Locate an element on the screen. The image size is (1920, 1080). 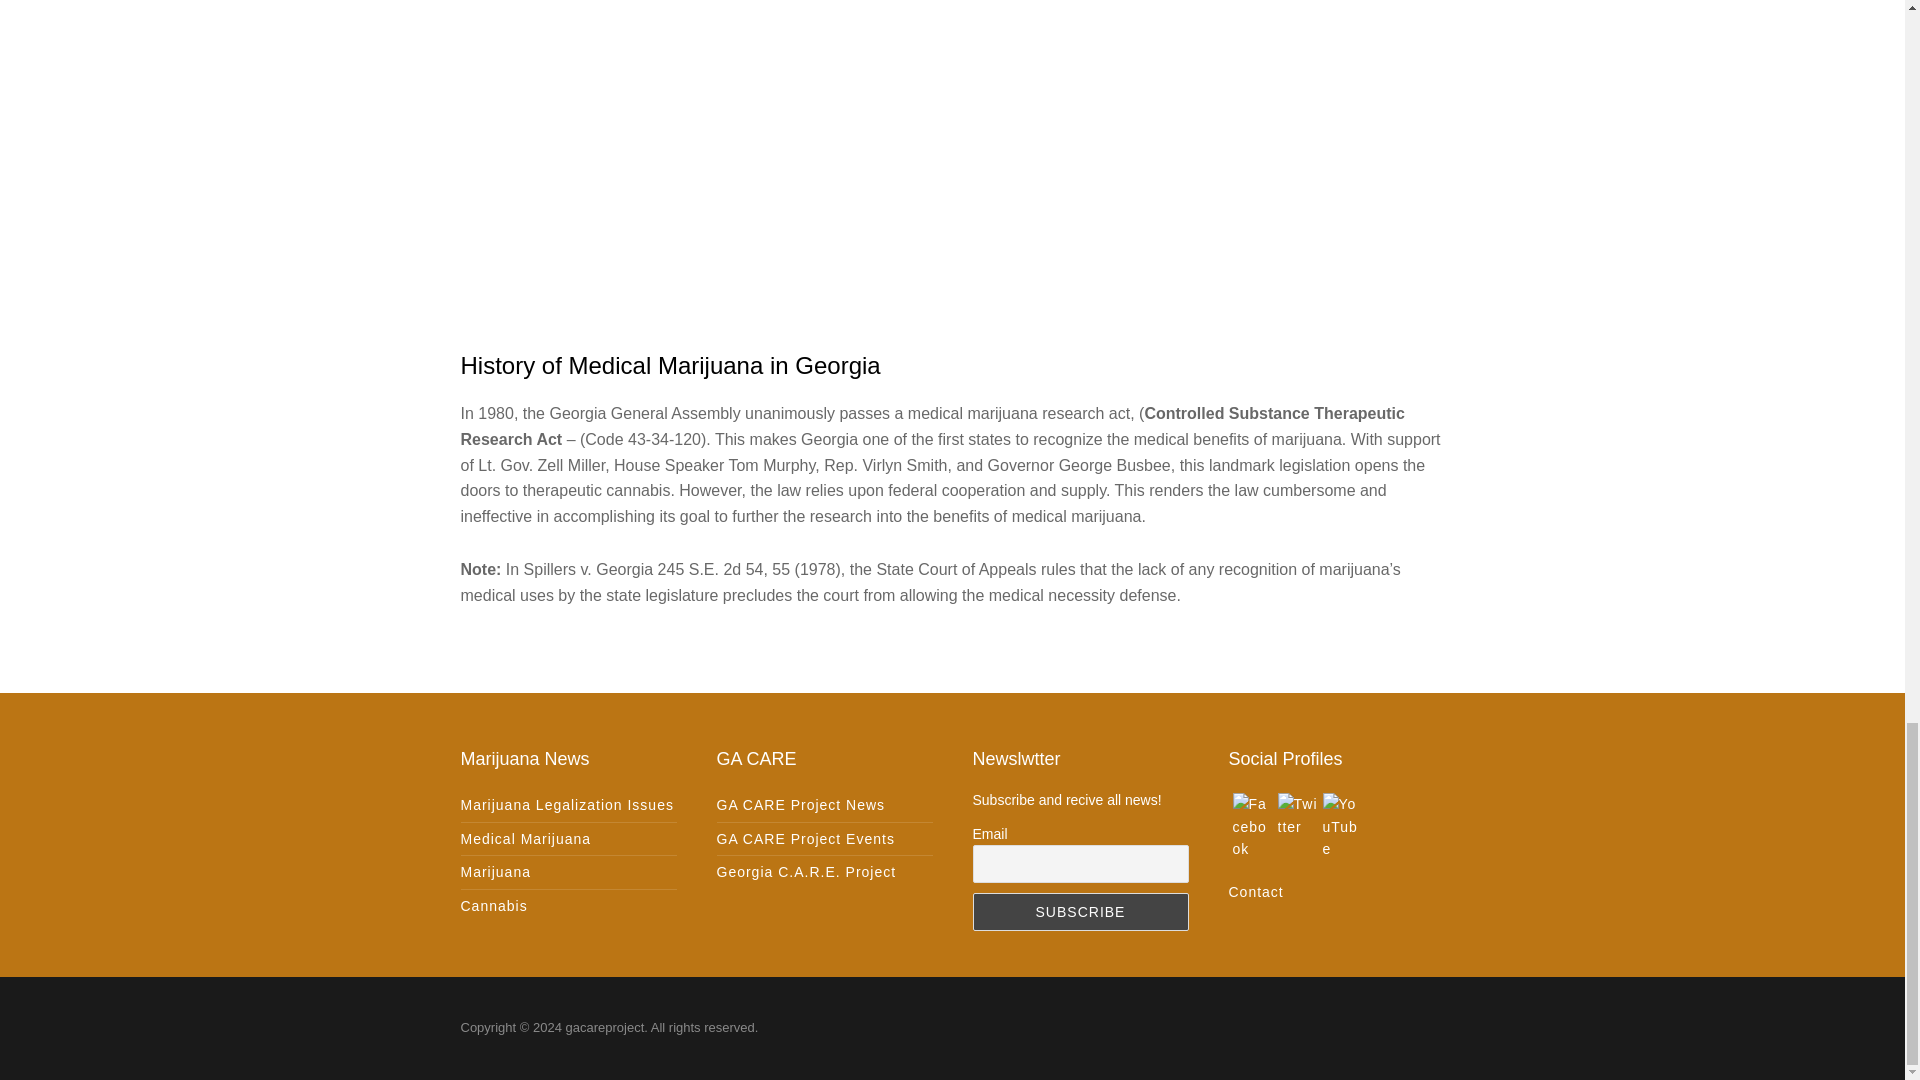
GA CARE Project News is located at coordinates (800, 804).